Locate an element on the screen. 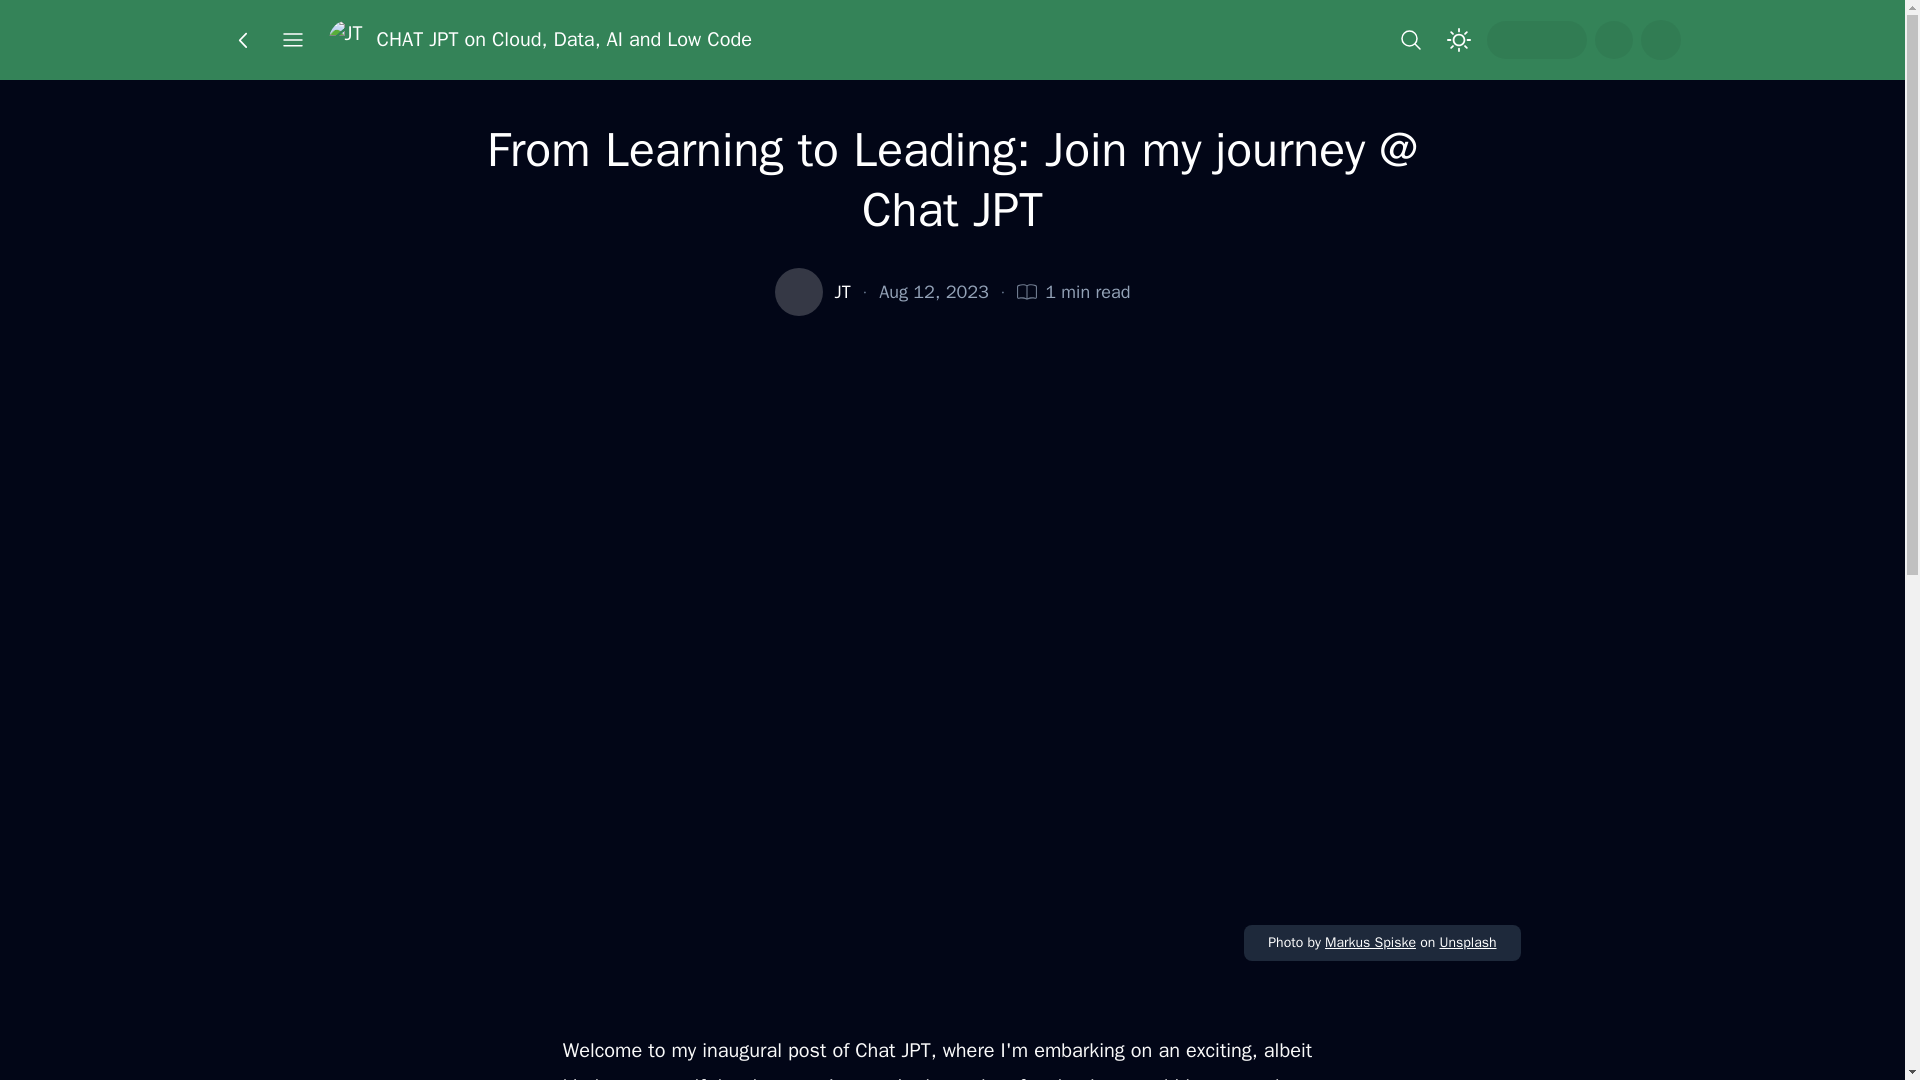 This screenshot has width=1920, height=1080. Aug 12, 2023 is located at coordinates (934, 291).